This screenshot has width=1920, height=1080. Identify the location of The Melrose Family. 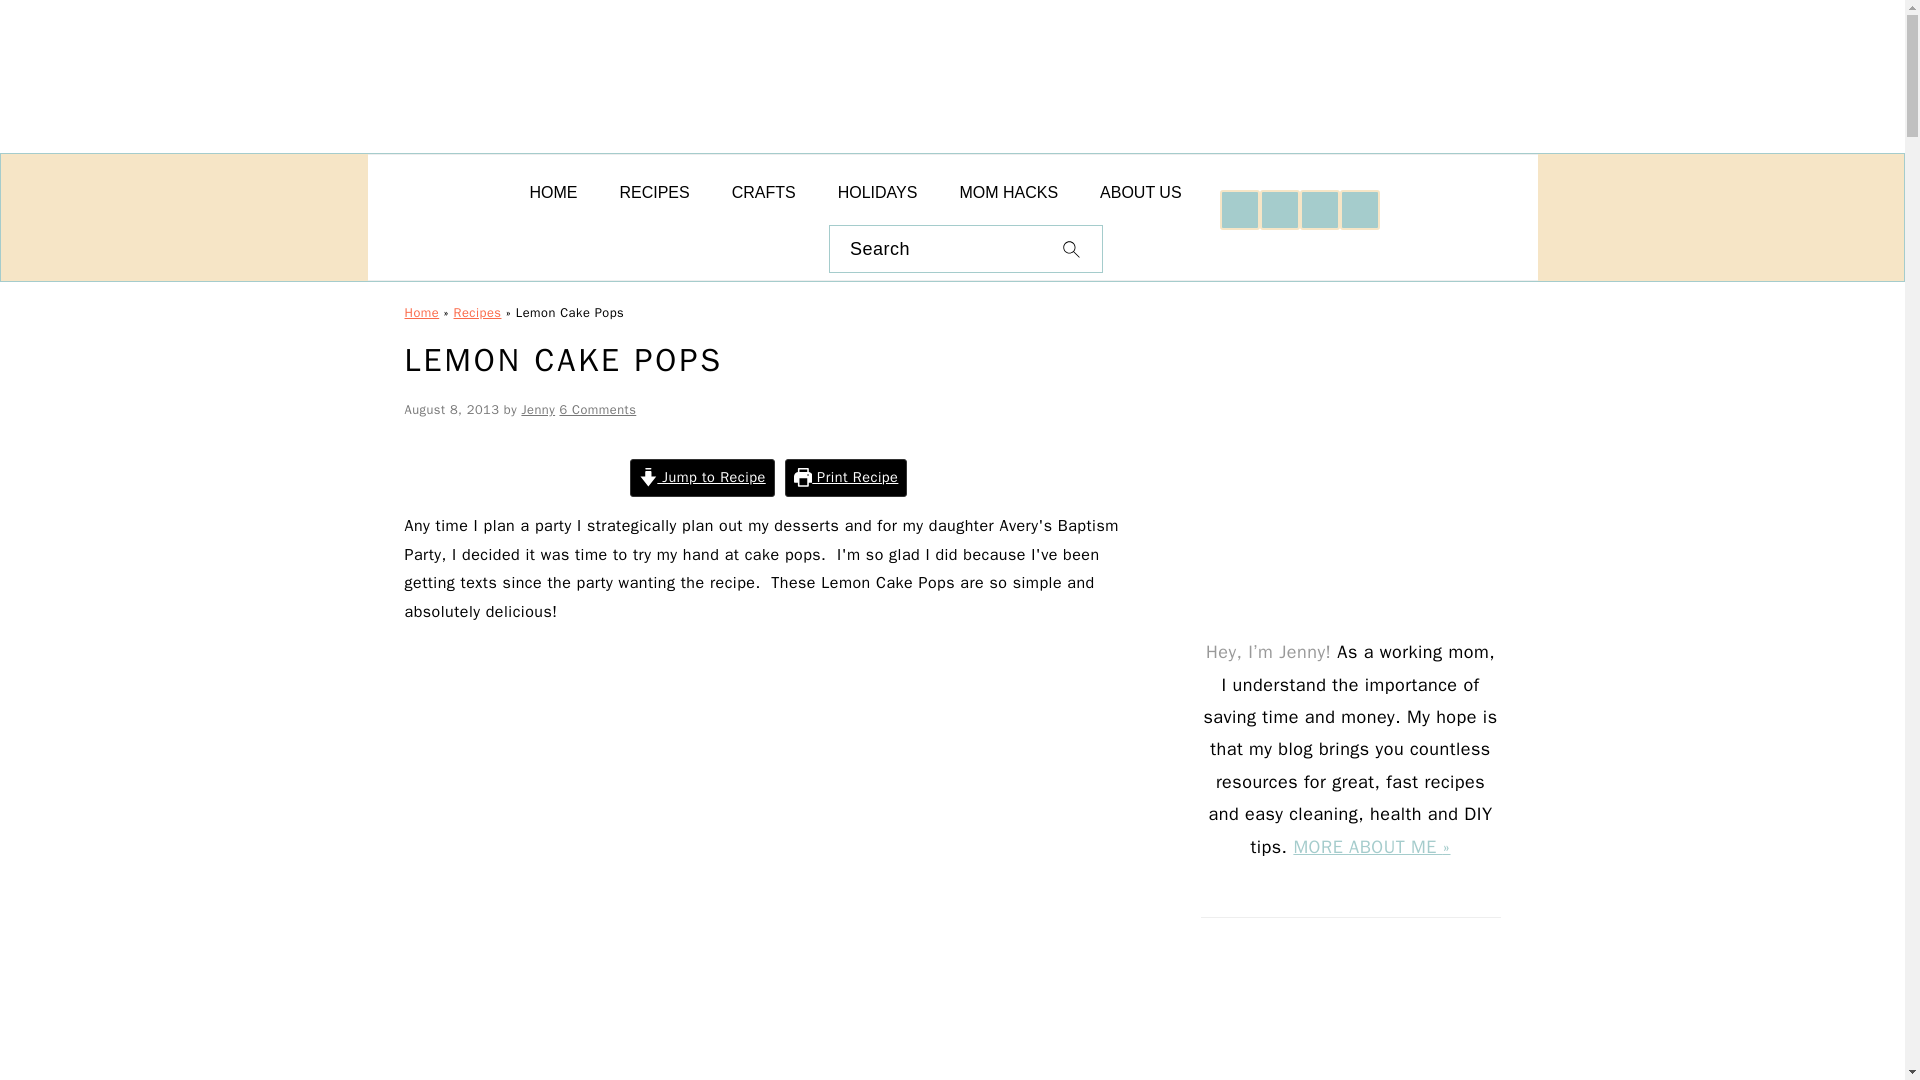
(528, 146).